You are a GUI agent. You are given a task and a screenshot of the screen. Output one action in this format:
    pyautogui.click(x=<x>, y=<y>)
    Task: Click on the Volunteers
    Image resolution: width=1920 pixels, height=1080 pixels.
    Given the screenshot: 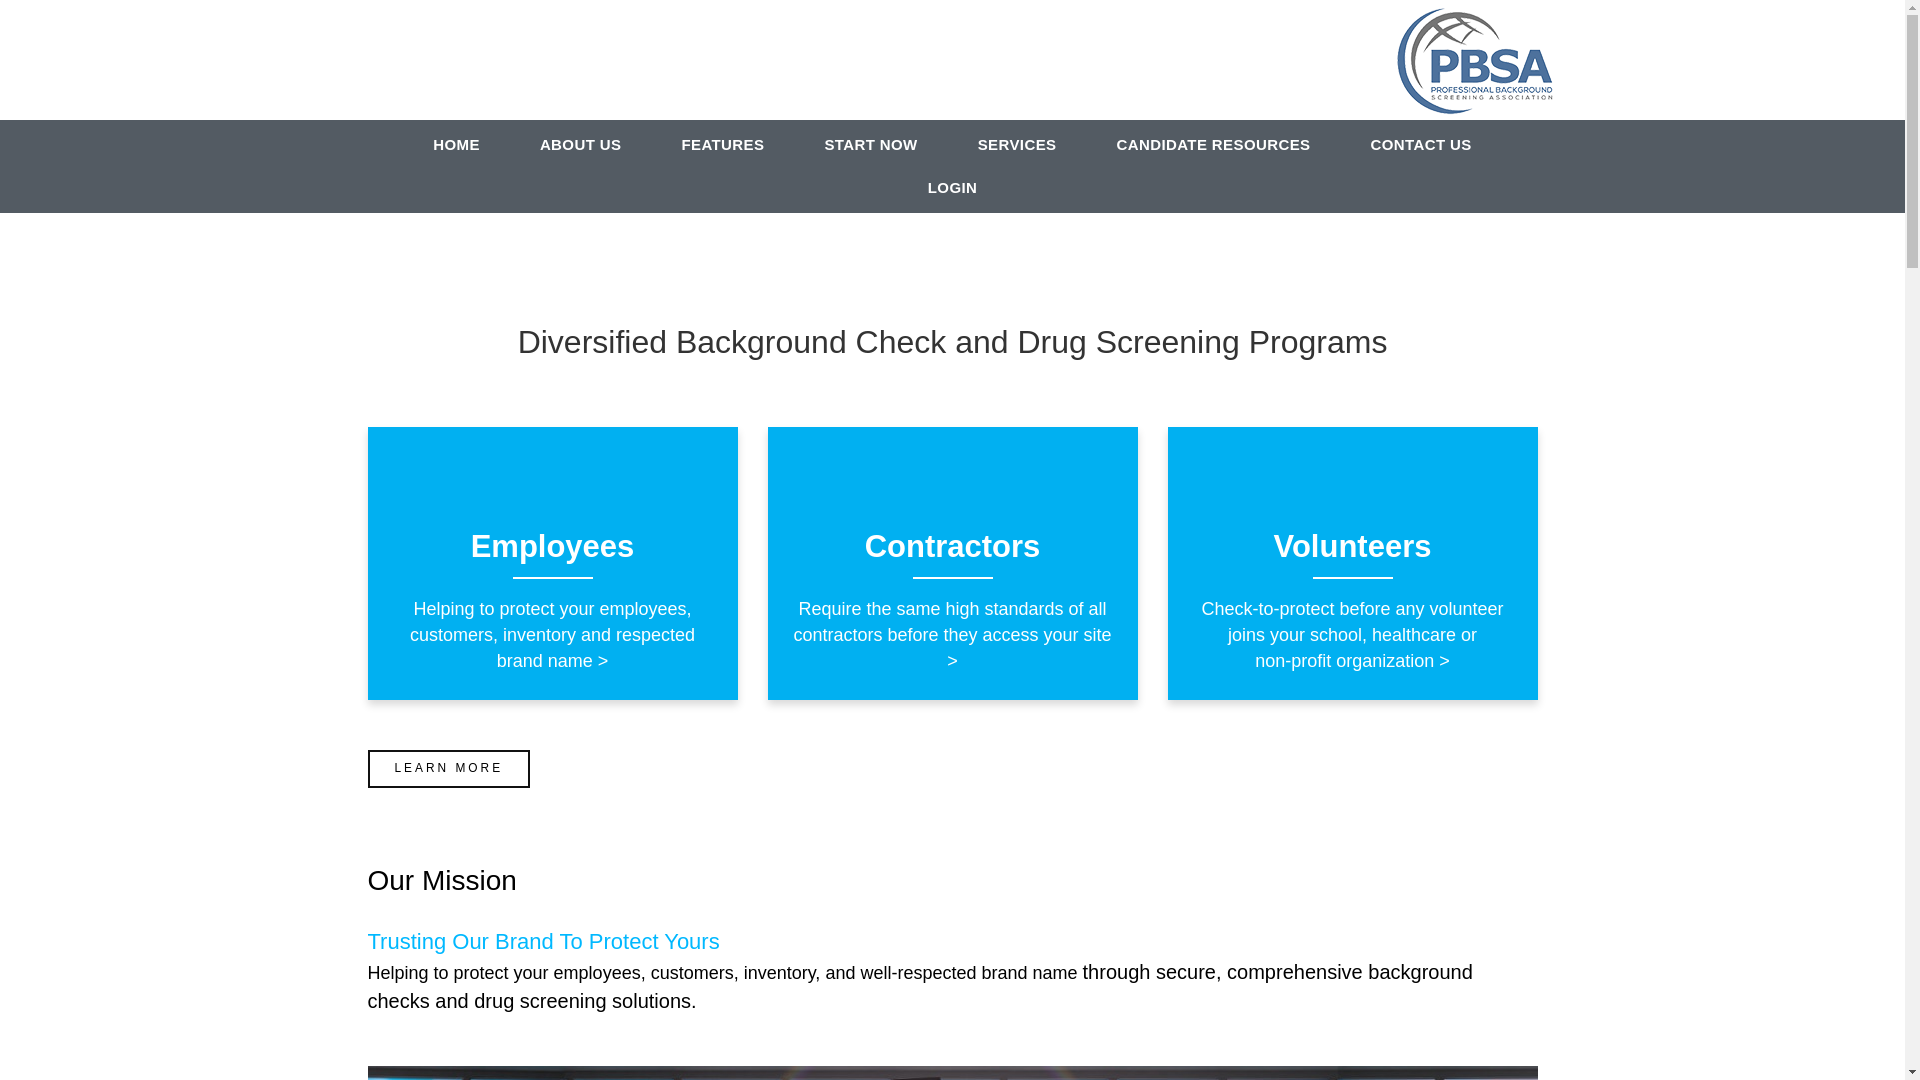 What is the action you would take?
    pyautogui.click(x=1353, y=546)
    